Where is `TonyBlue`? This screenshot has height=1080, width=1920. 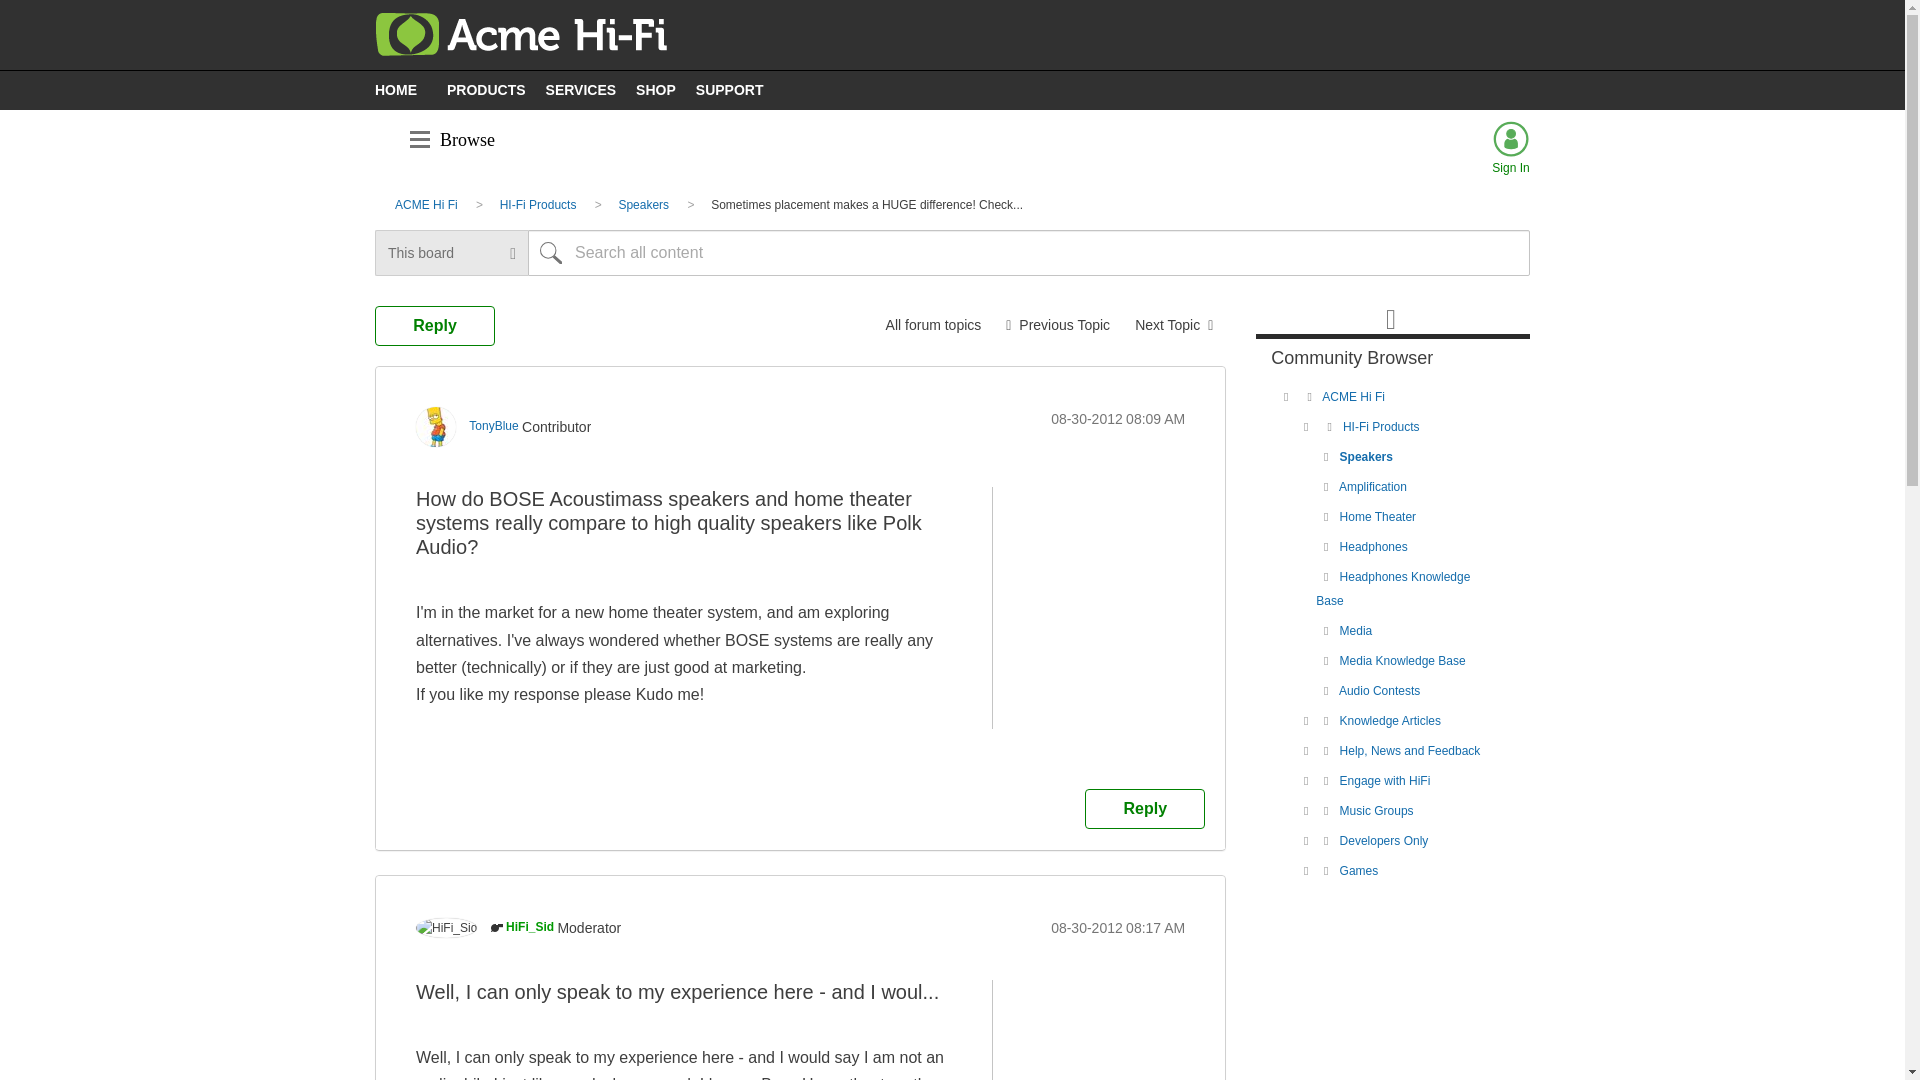 TonyBlue is located at coordinates (436, 427).